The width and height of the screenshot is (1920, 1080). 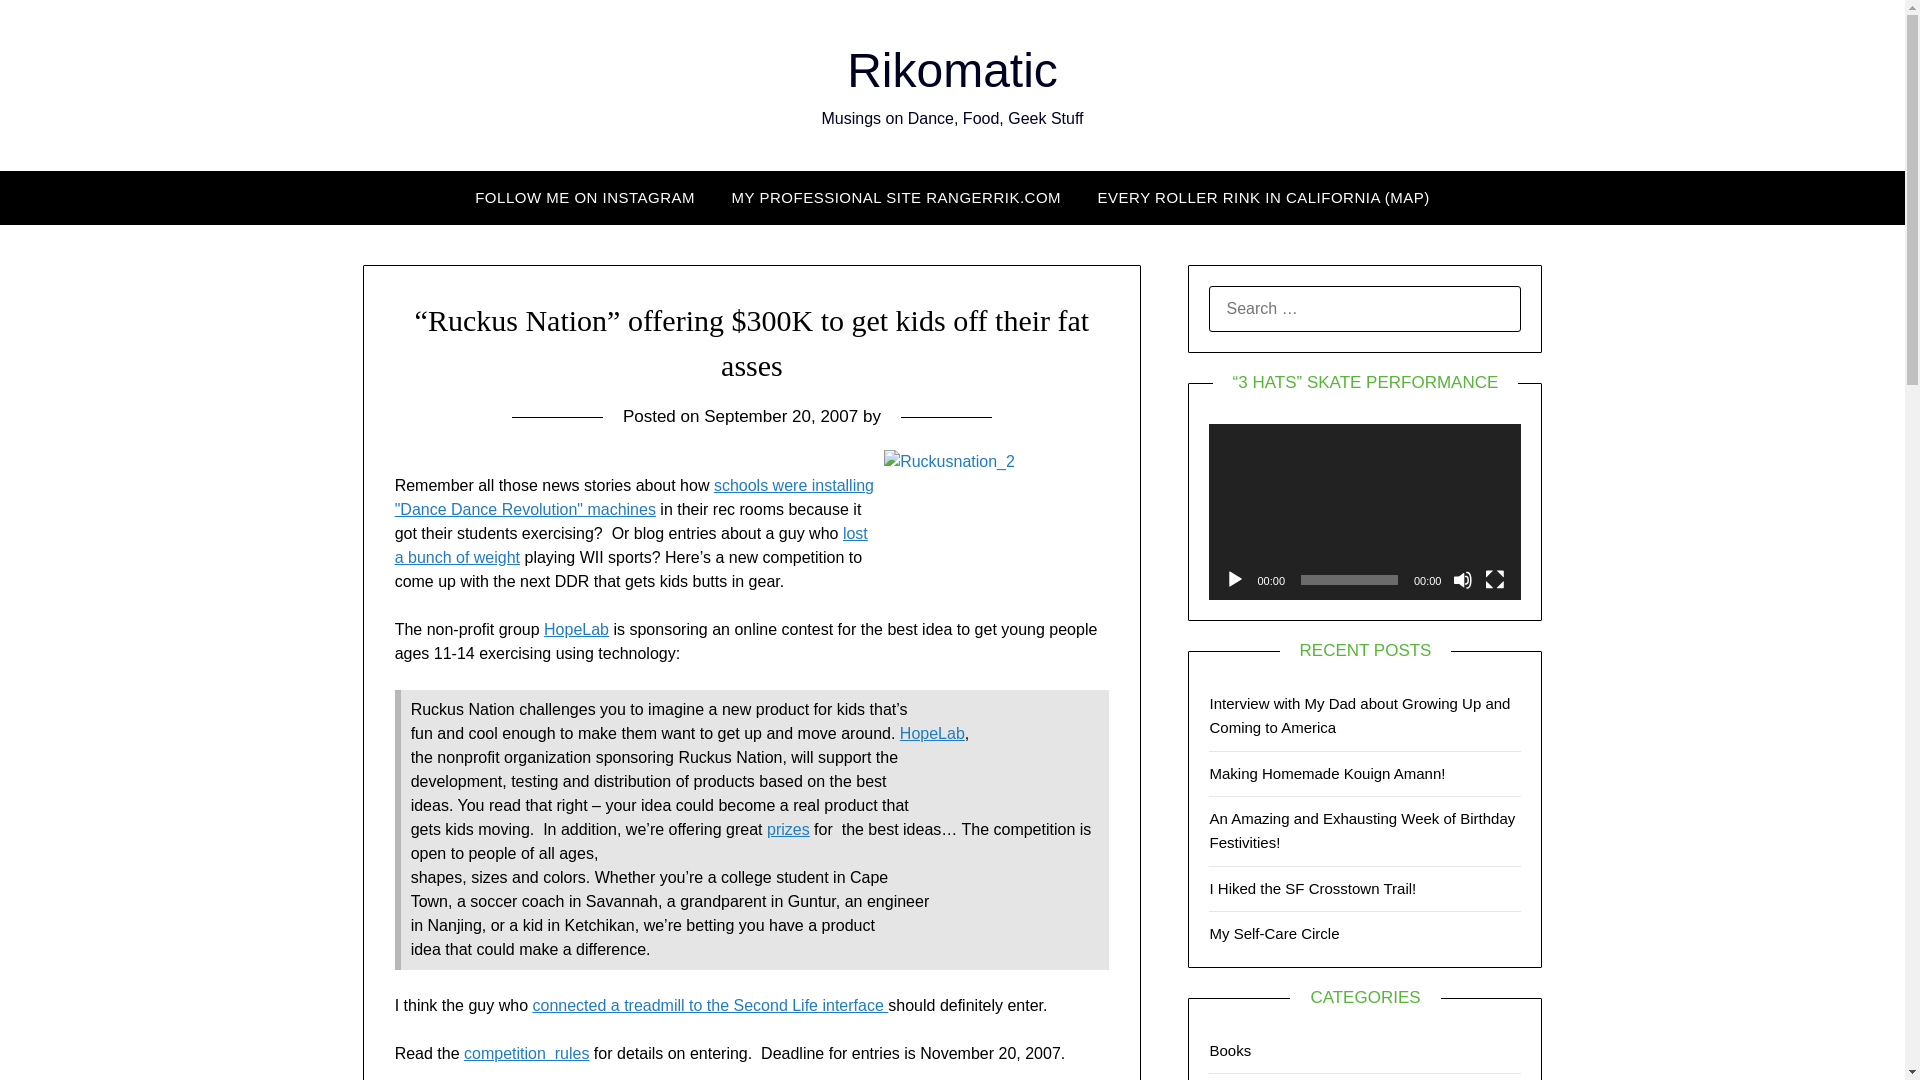 What do you see at coordinates (932, 732) in the screenshot?
I see `HopeLab` at bounding box center [932, 732].